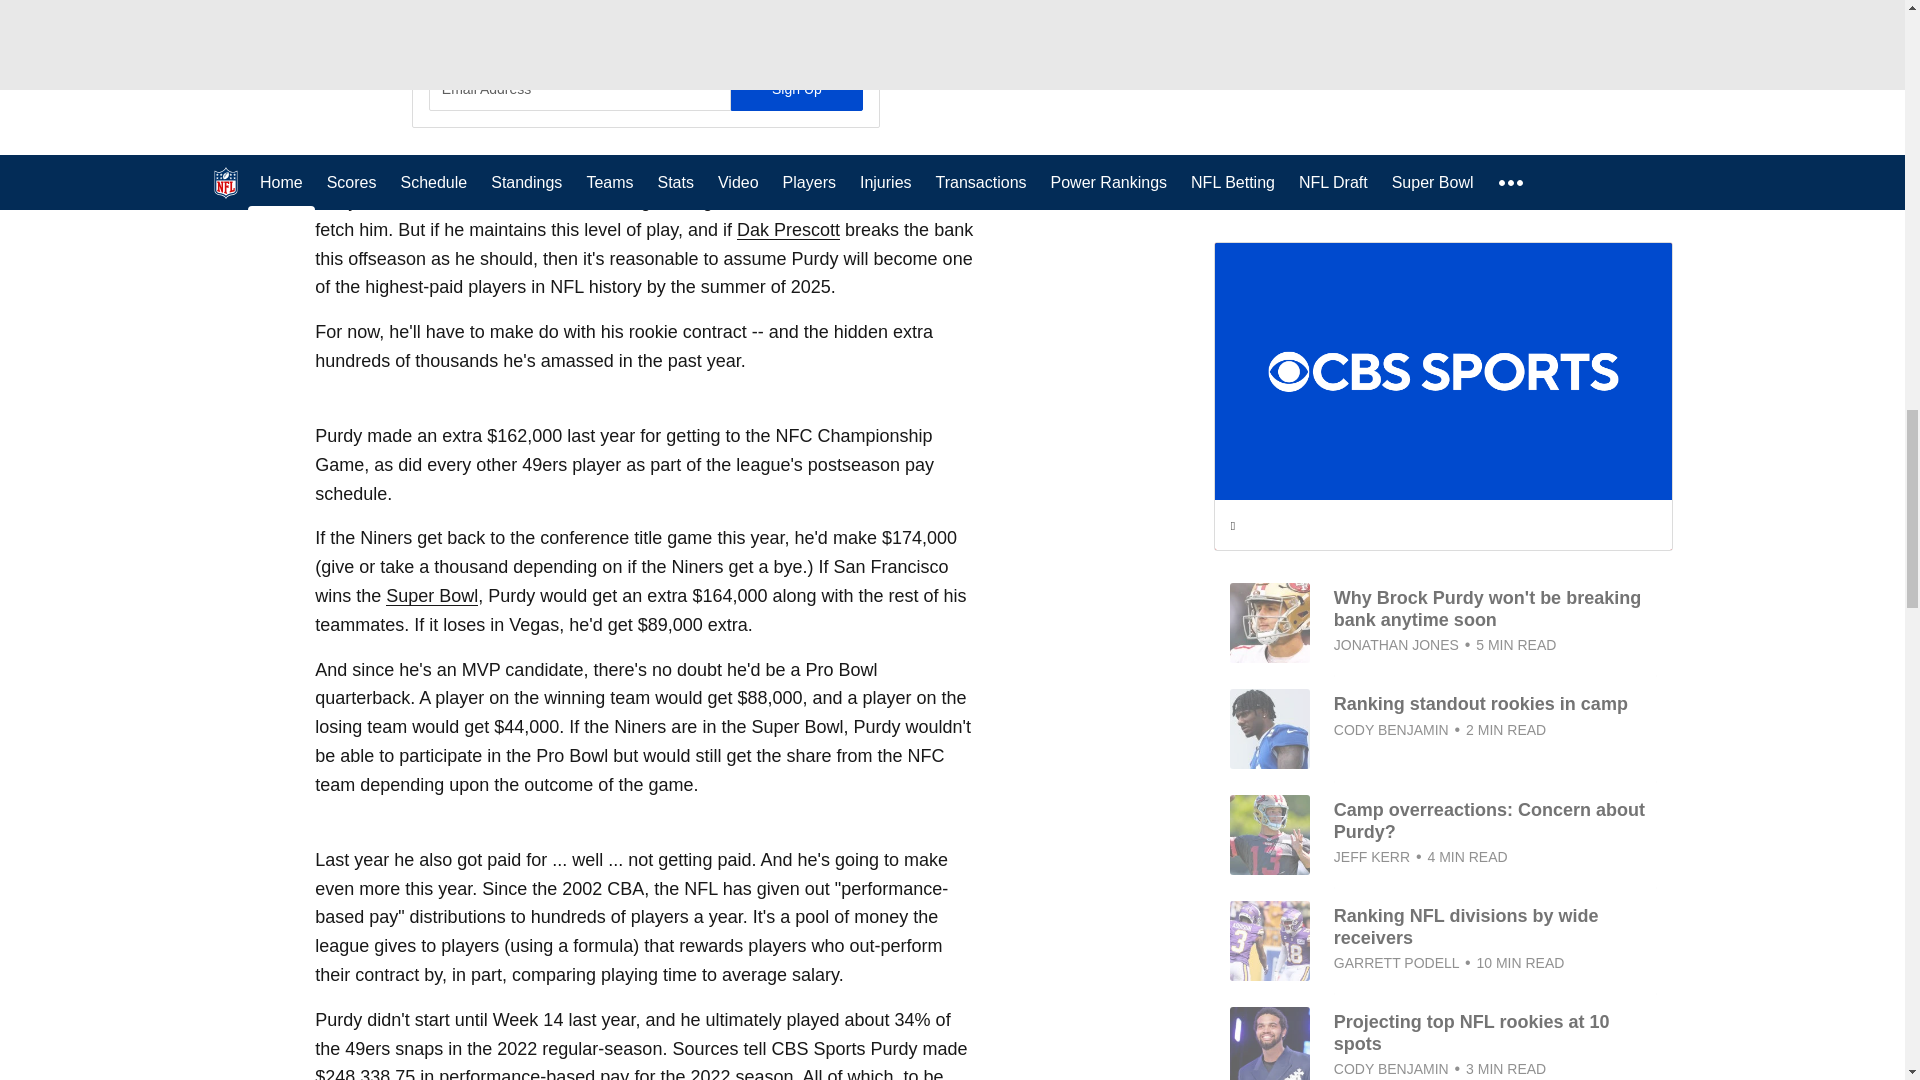  I want to click on Sign Up, so click(796, 88).